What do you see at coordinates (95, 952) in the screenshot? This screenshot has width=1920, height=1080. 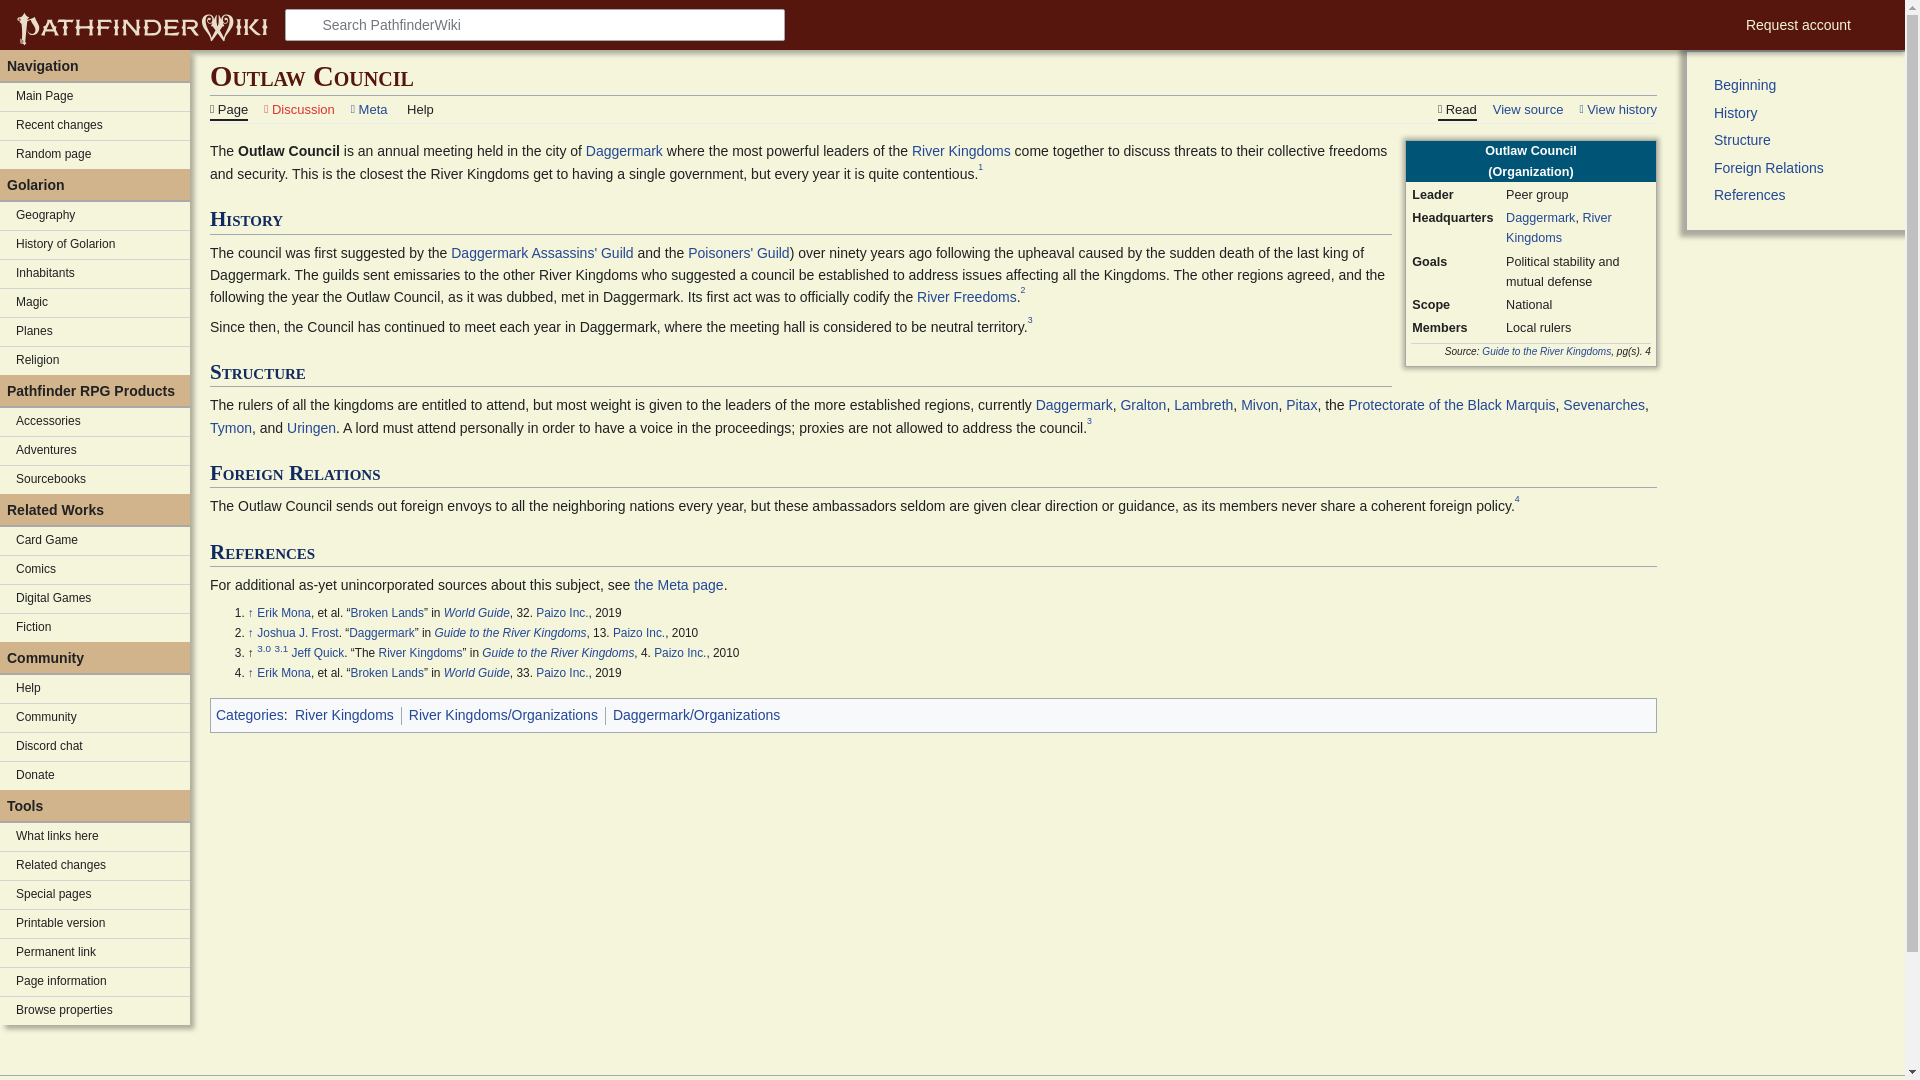 I see `Permanent link` at bounding box center [95, 952].